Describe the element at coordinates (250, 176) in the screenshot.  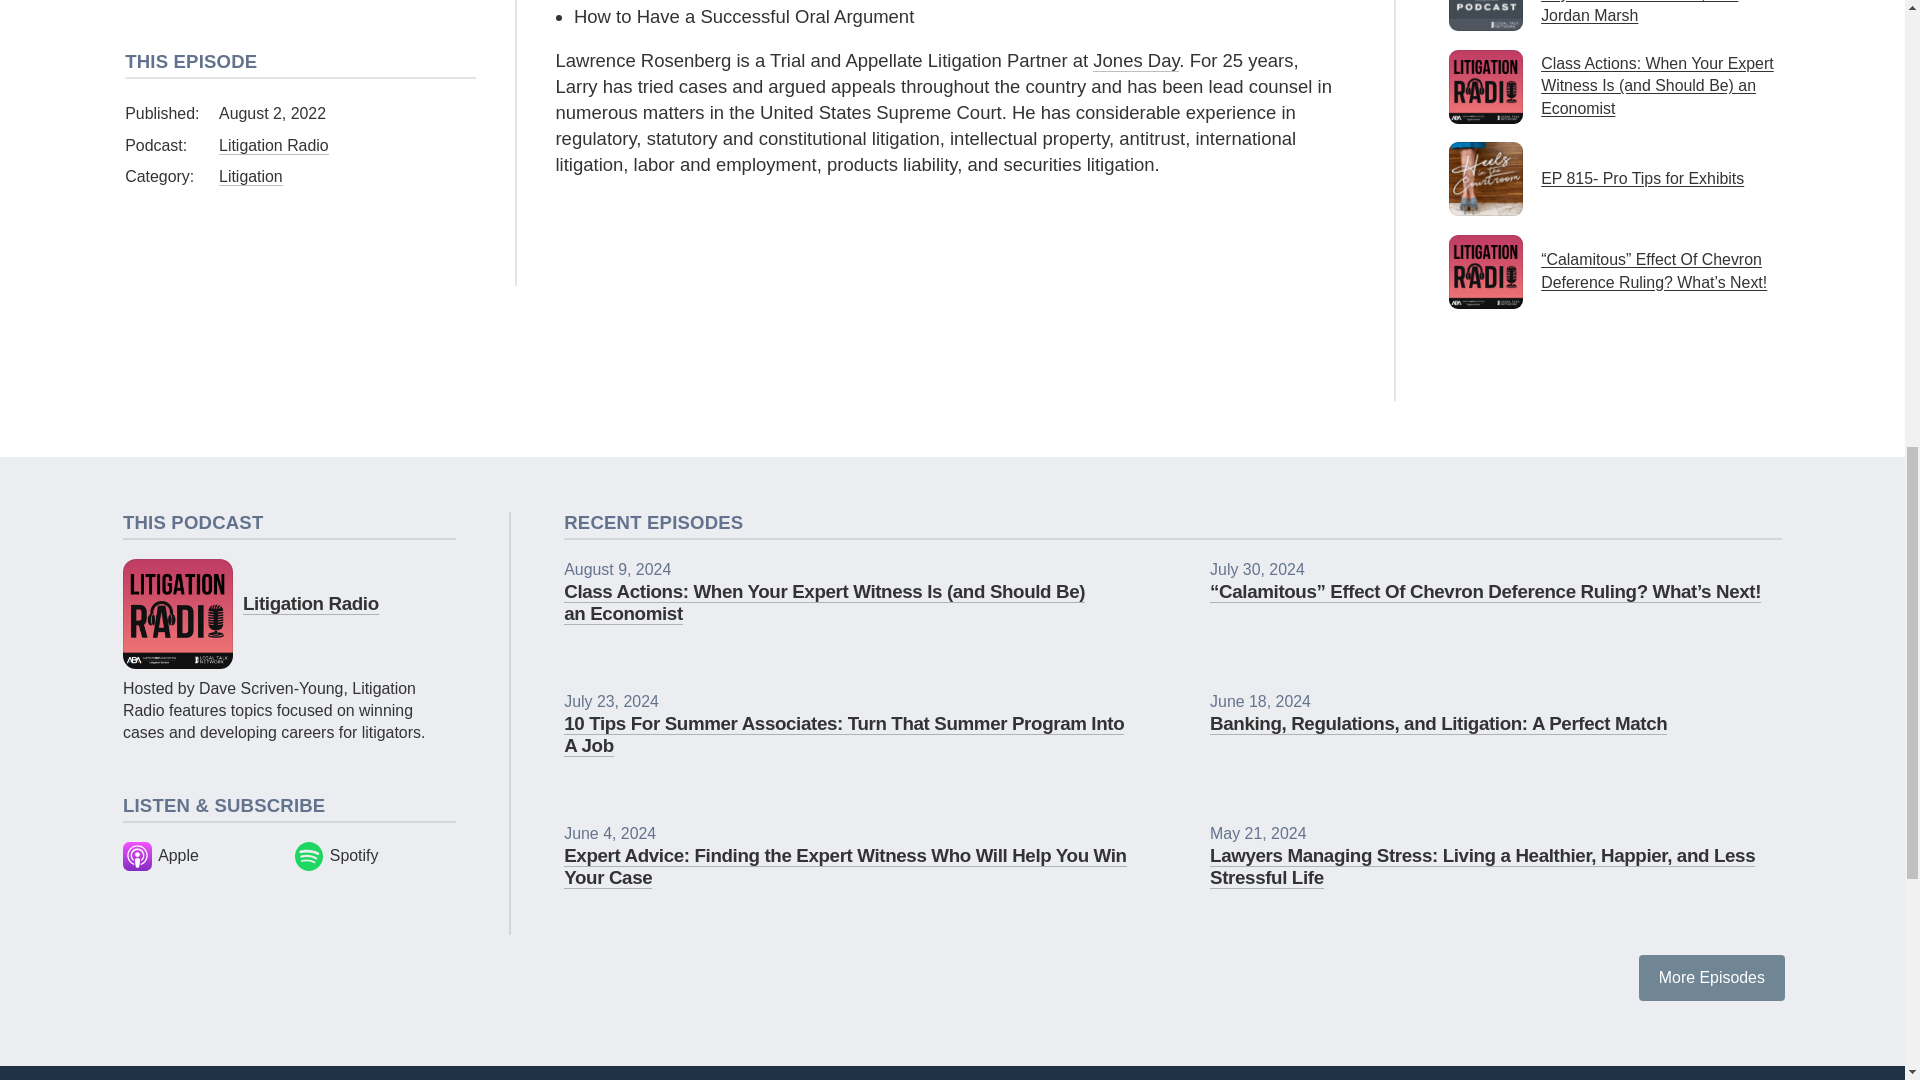
I see `Litigation` at that location.